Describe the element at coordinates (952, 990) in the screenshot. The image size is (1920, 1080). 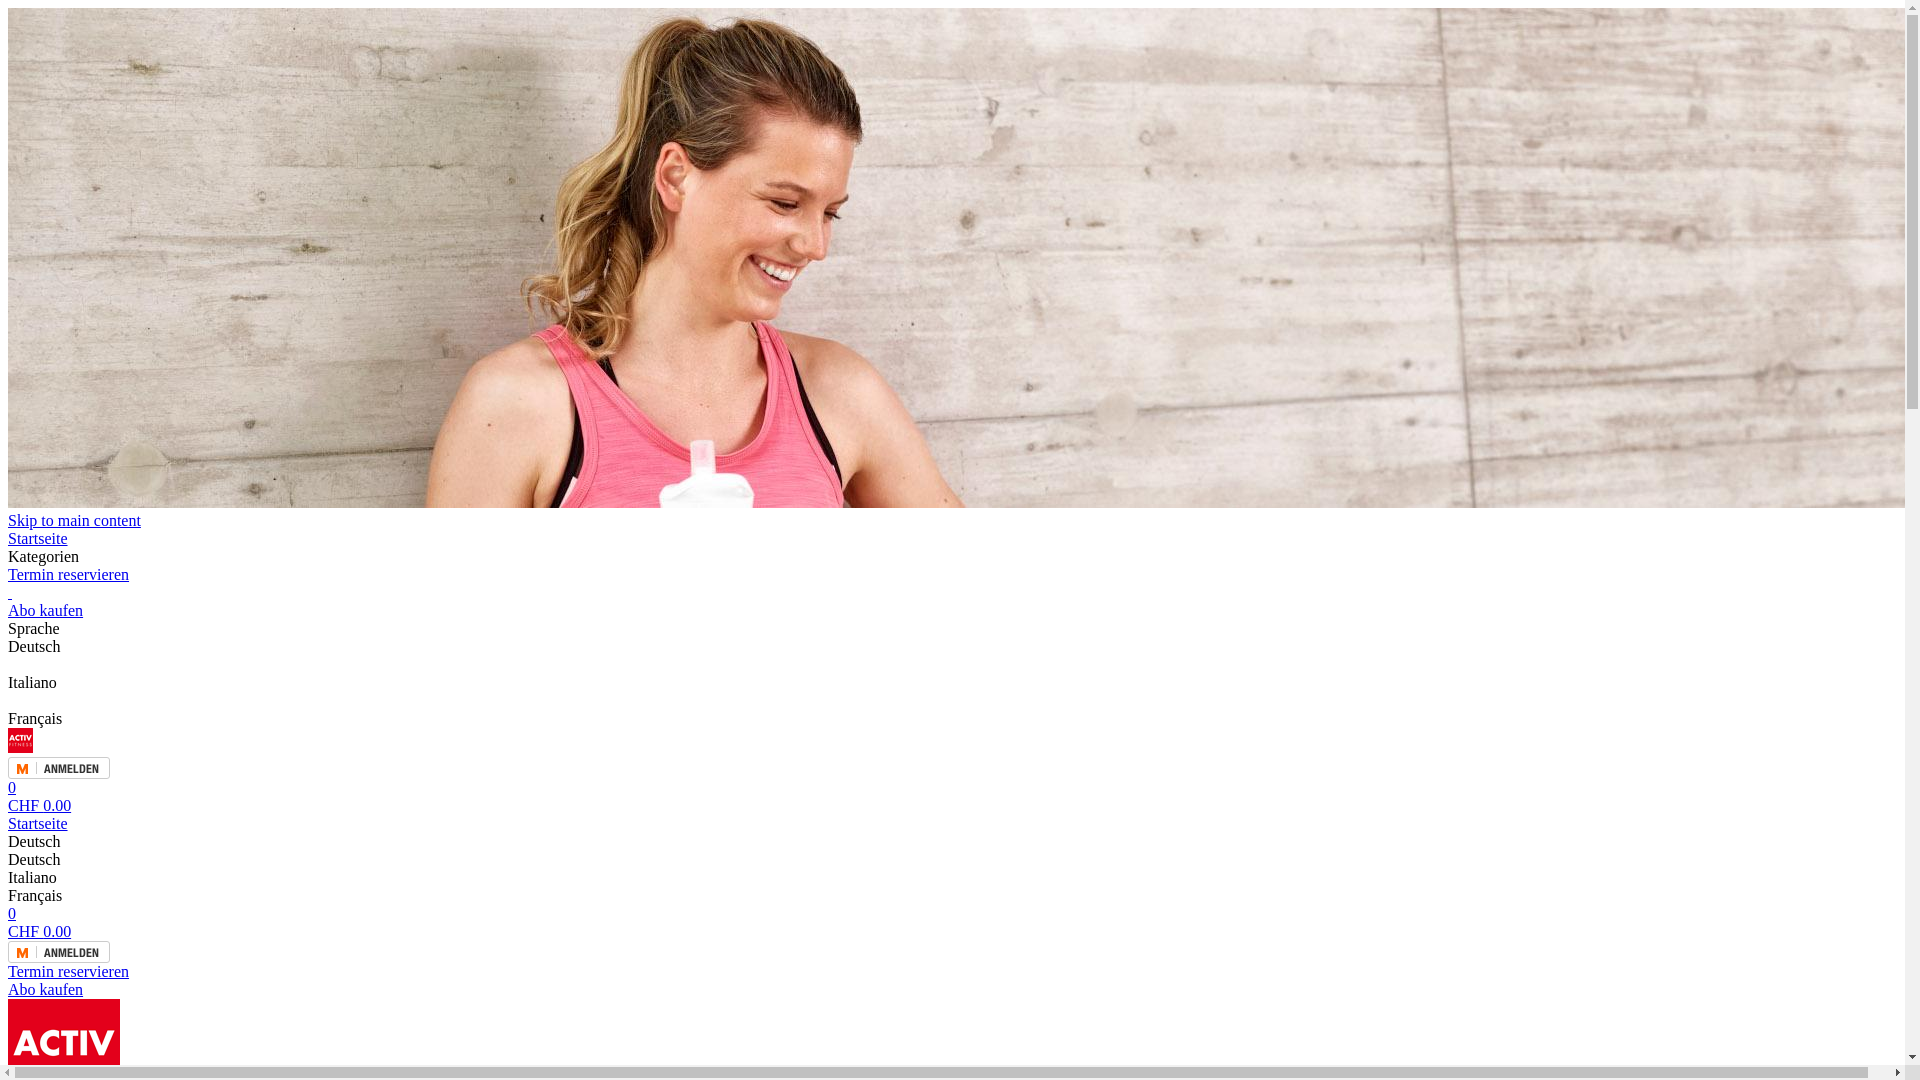
I see `Abo kaufen` at that location.